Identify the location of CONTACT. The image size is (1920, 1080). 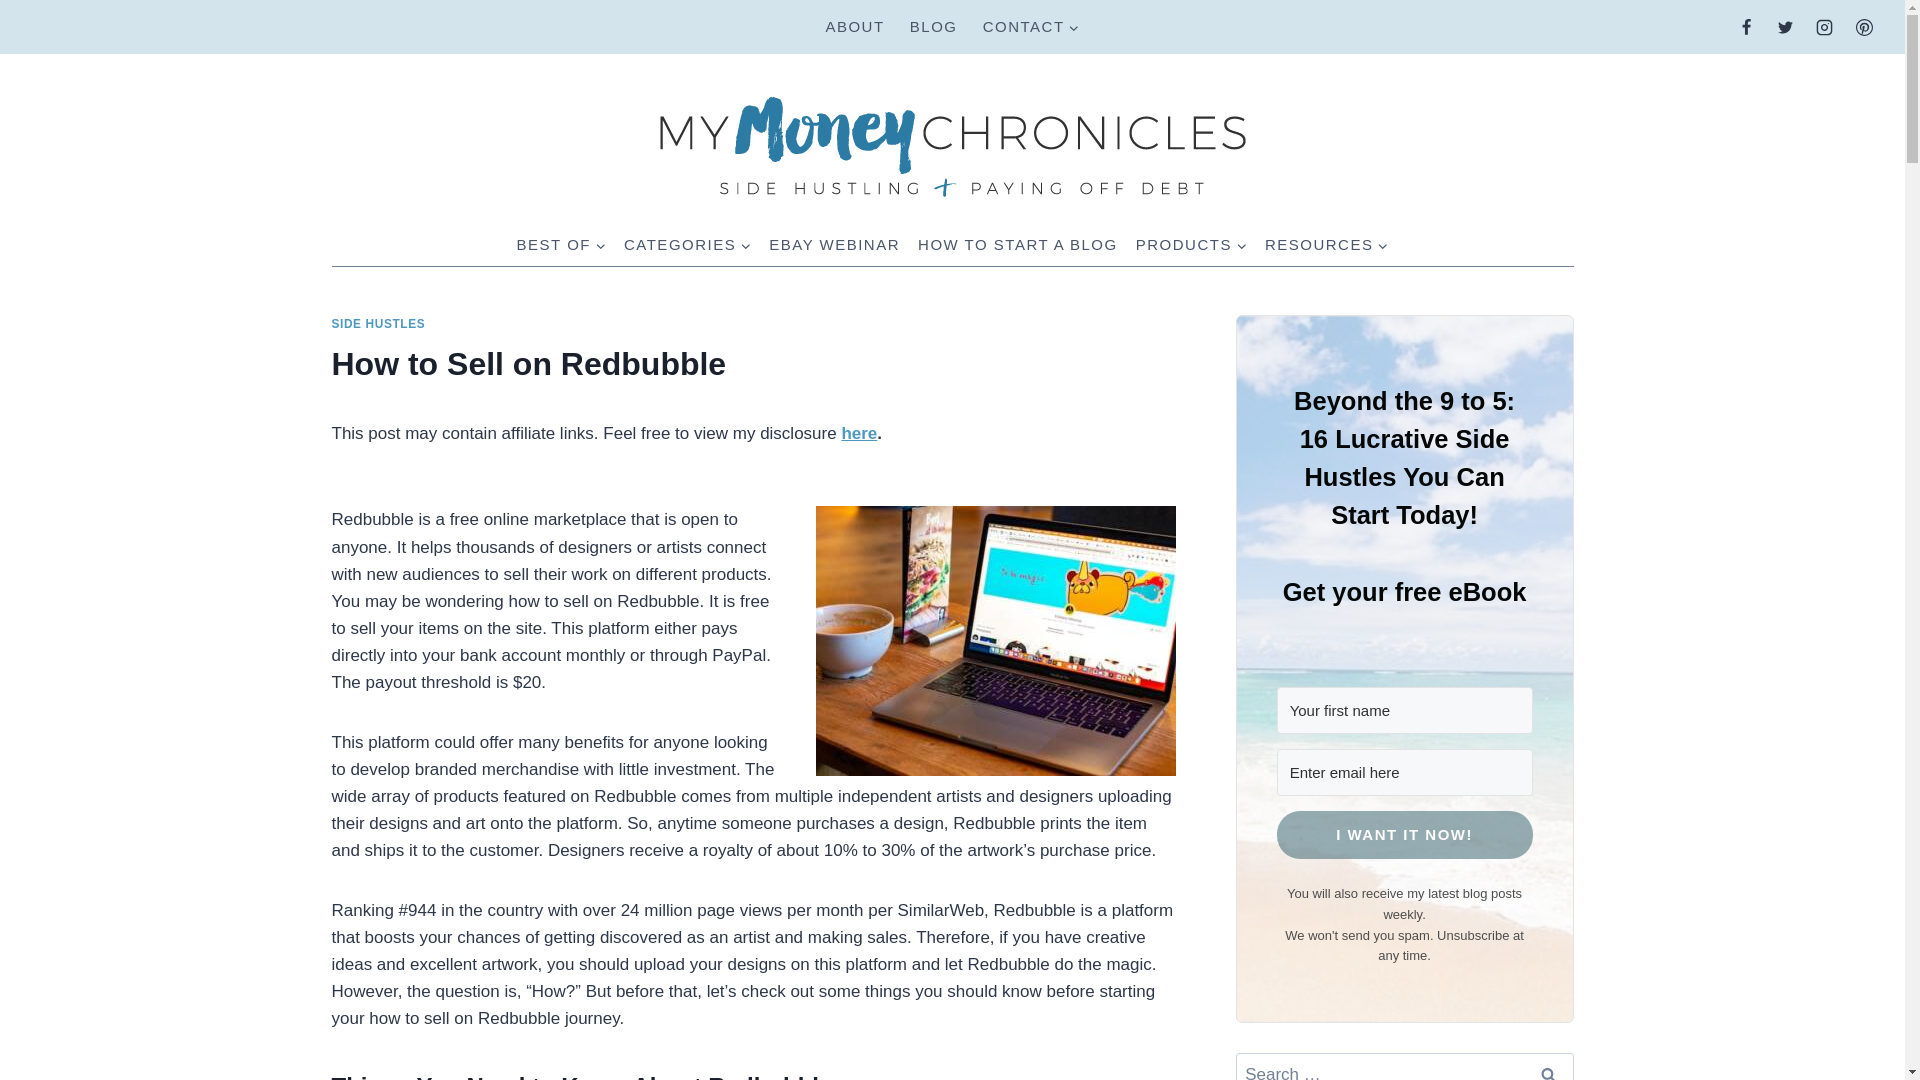
(1030, 27).